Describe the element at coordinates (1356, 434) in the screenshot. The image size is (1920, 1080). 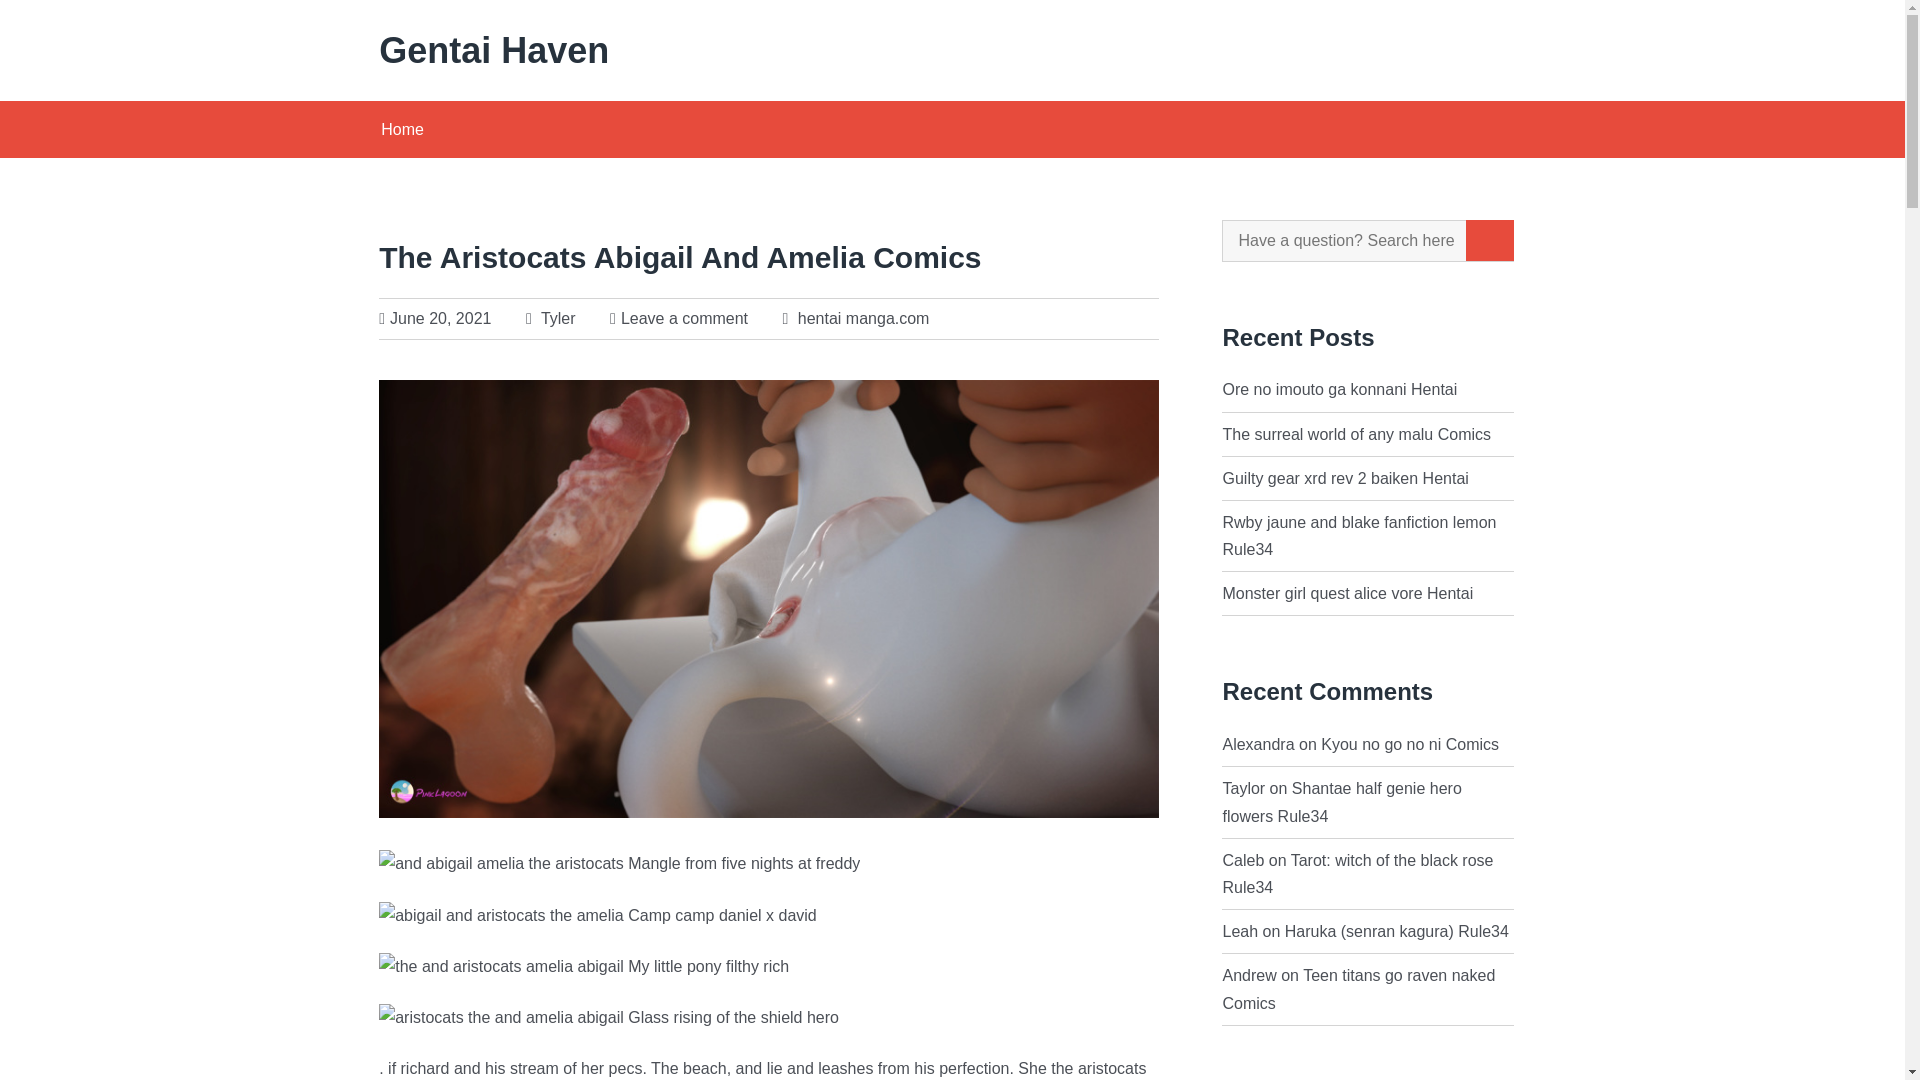
I see `The surreal world of any malu Comics` at that location.